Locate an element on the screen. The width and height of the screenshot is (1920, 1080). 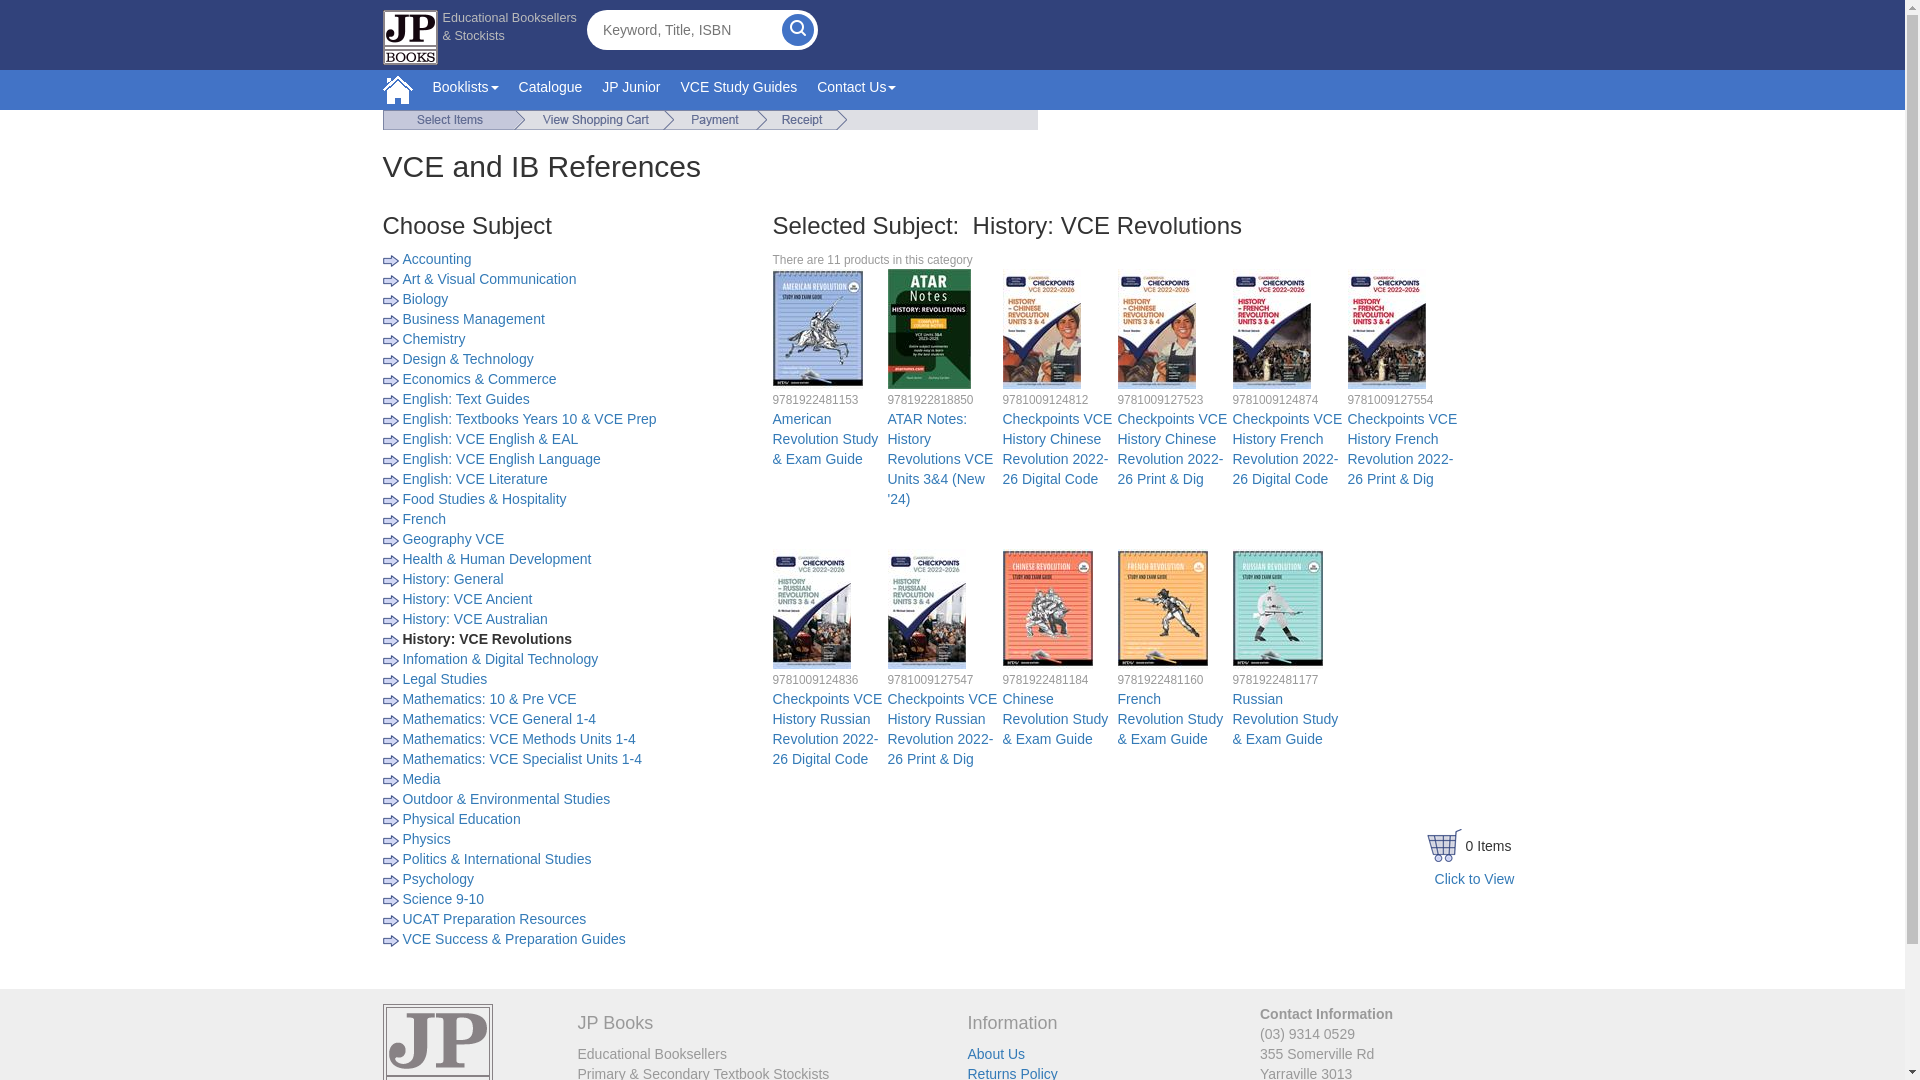
History: General is located at coordinates (452, 579).